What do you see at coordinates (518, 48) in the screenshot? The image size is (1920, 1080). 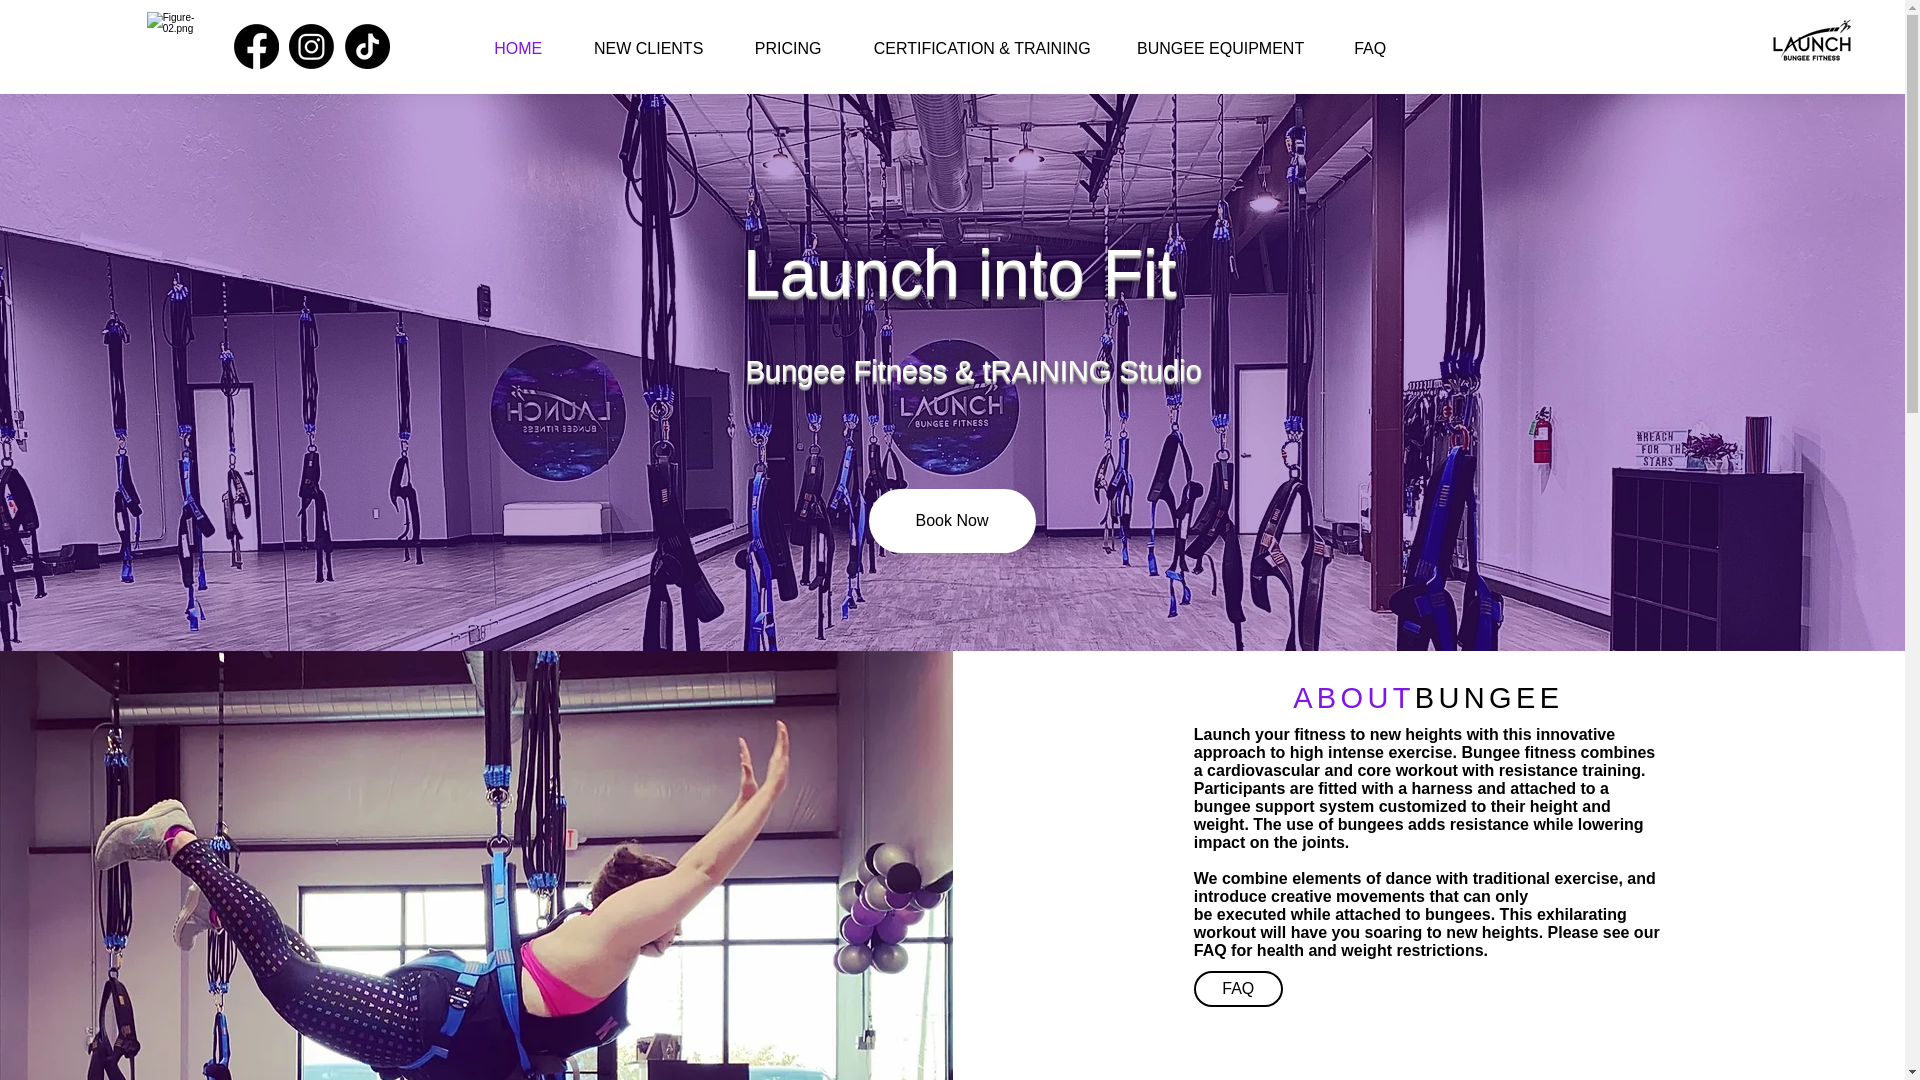 I see `HOME` at bounding box center [518, 48].